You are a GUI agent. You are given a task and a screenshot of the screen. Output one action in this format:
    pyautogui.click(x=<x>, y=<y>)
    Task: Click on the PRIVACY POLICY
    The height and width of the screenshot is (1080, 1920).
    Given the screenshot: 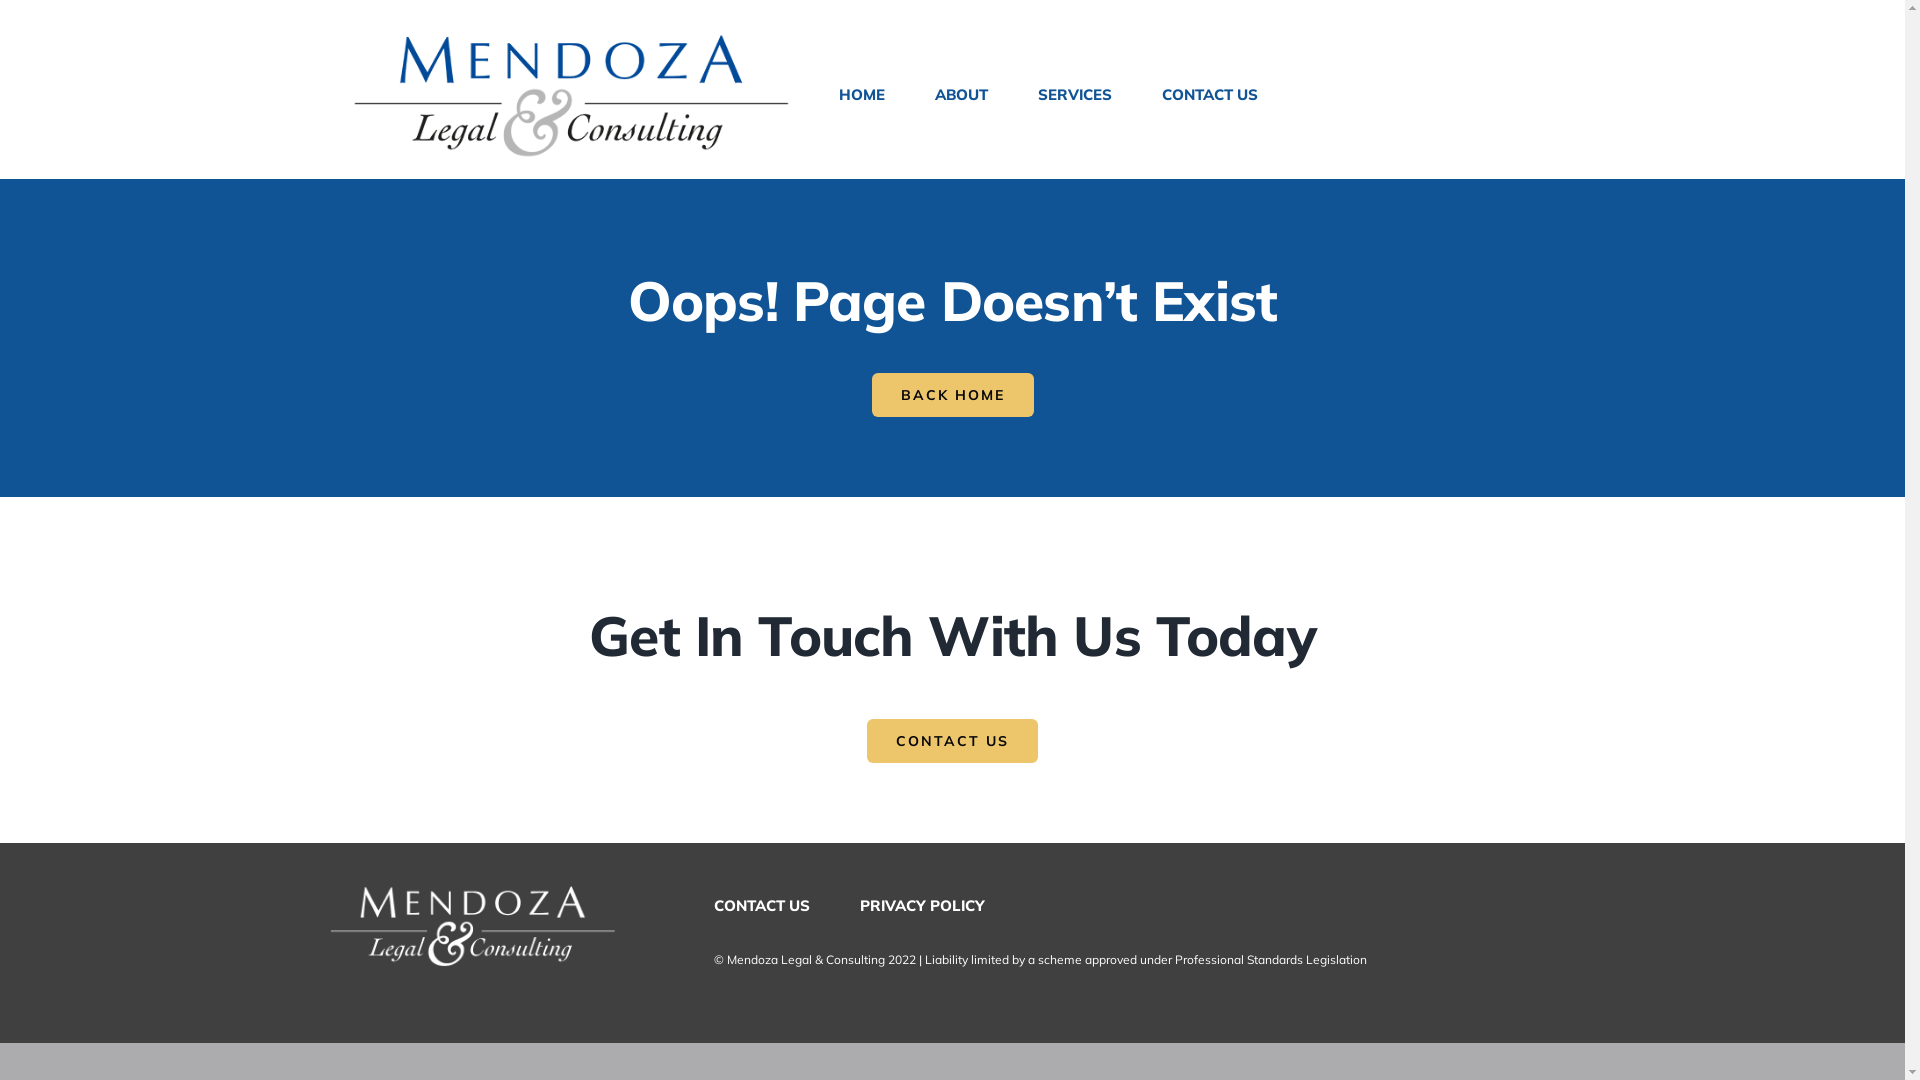 What is the action you would take?
    pyautogui.click(x=922, y=905)
    